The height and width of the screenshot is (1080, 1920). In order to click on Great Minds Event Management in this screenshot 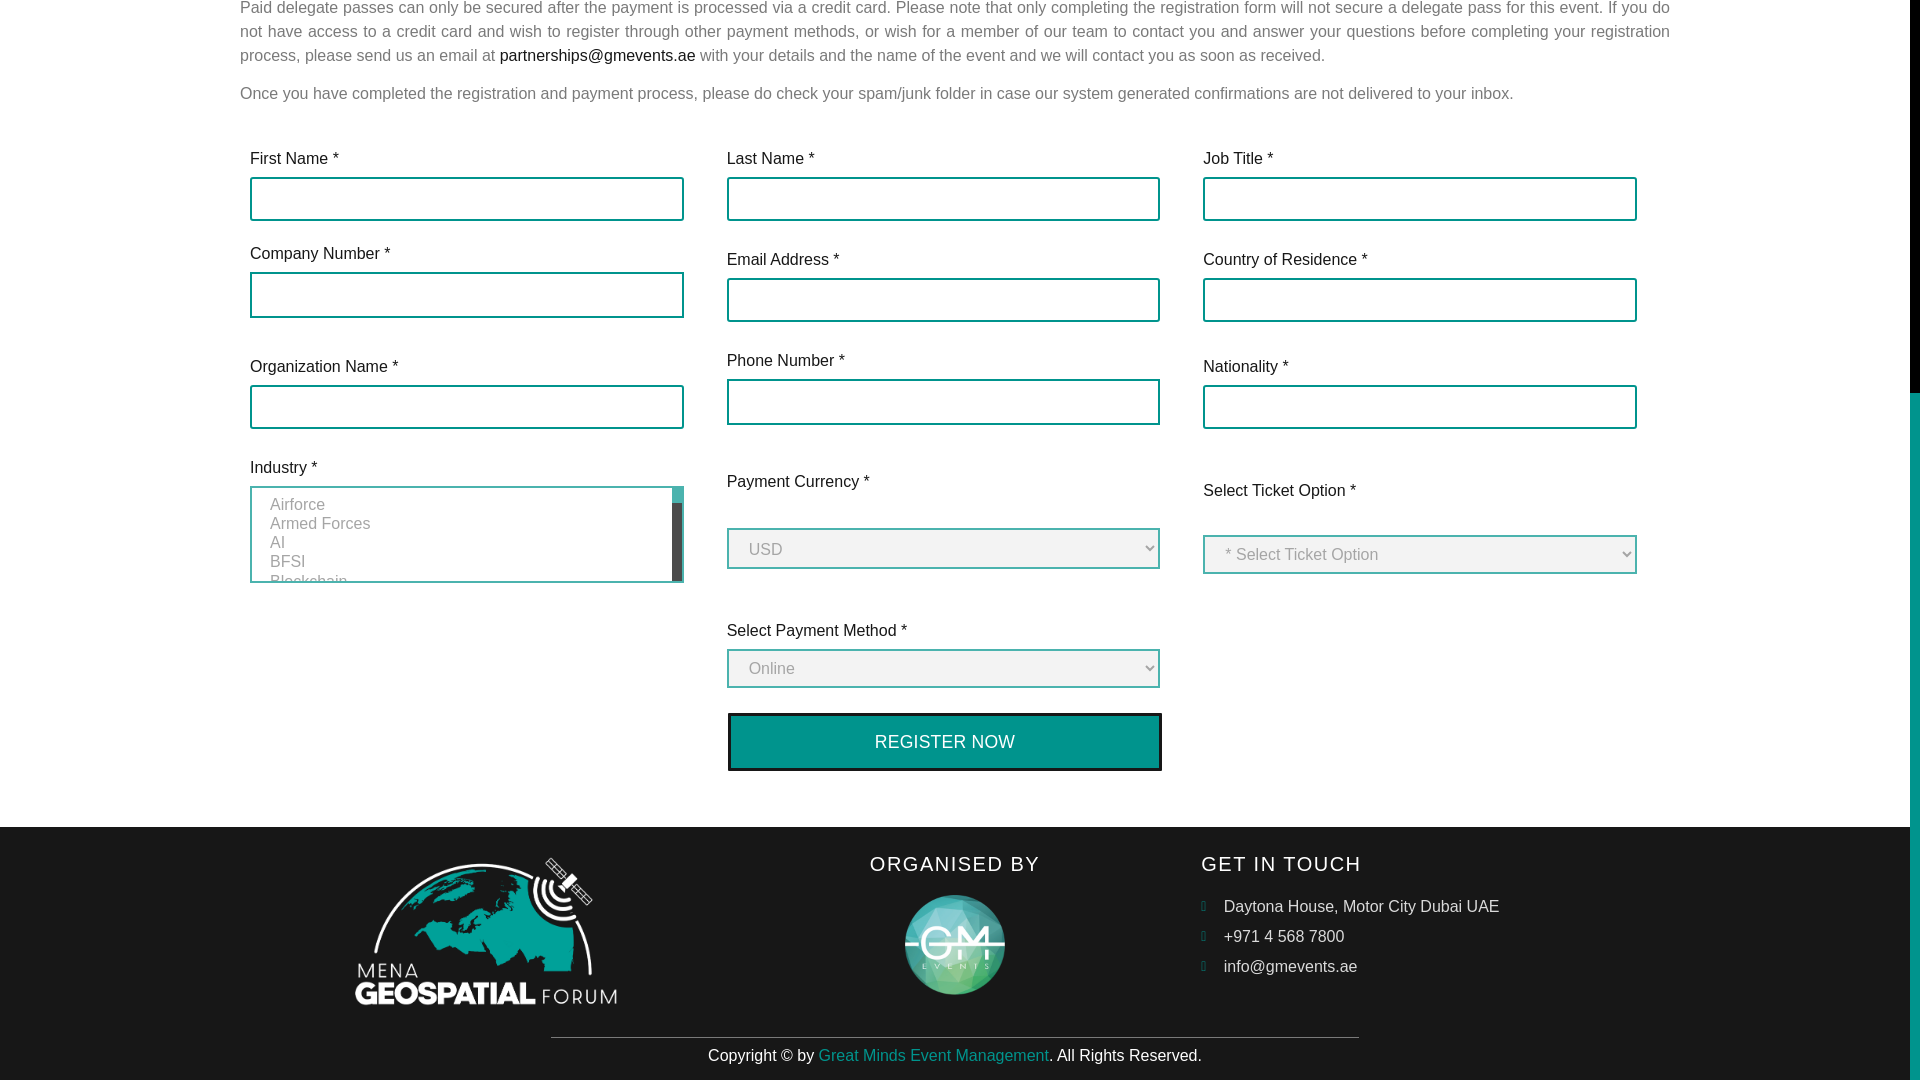, I will do `click(934, 1054)`.